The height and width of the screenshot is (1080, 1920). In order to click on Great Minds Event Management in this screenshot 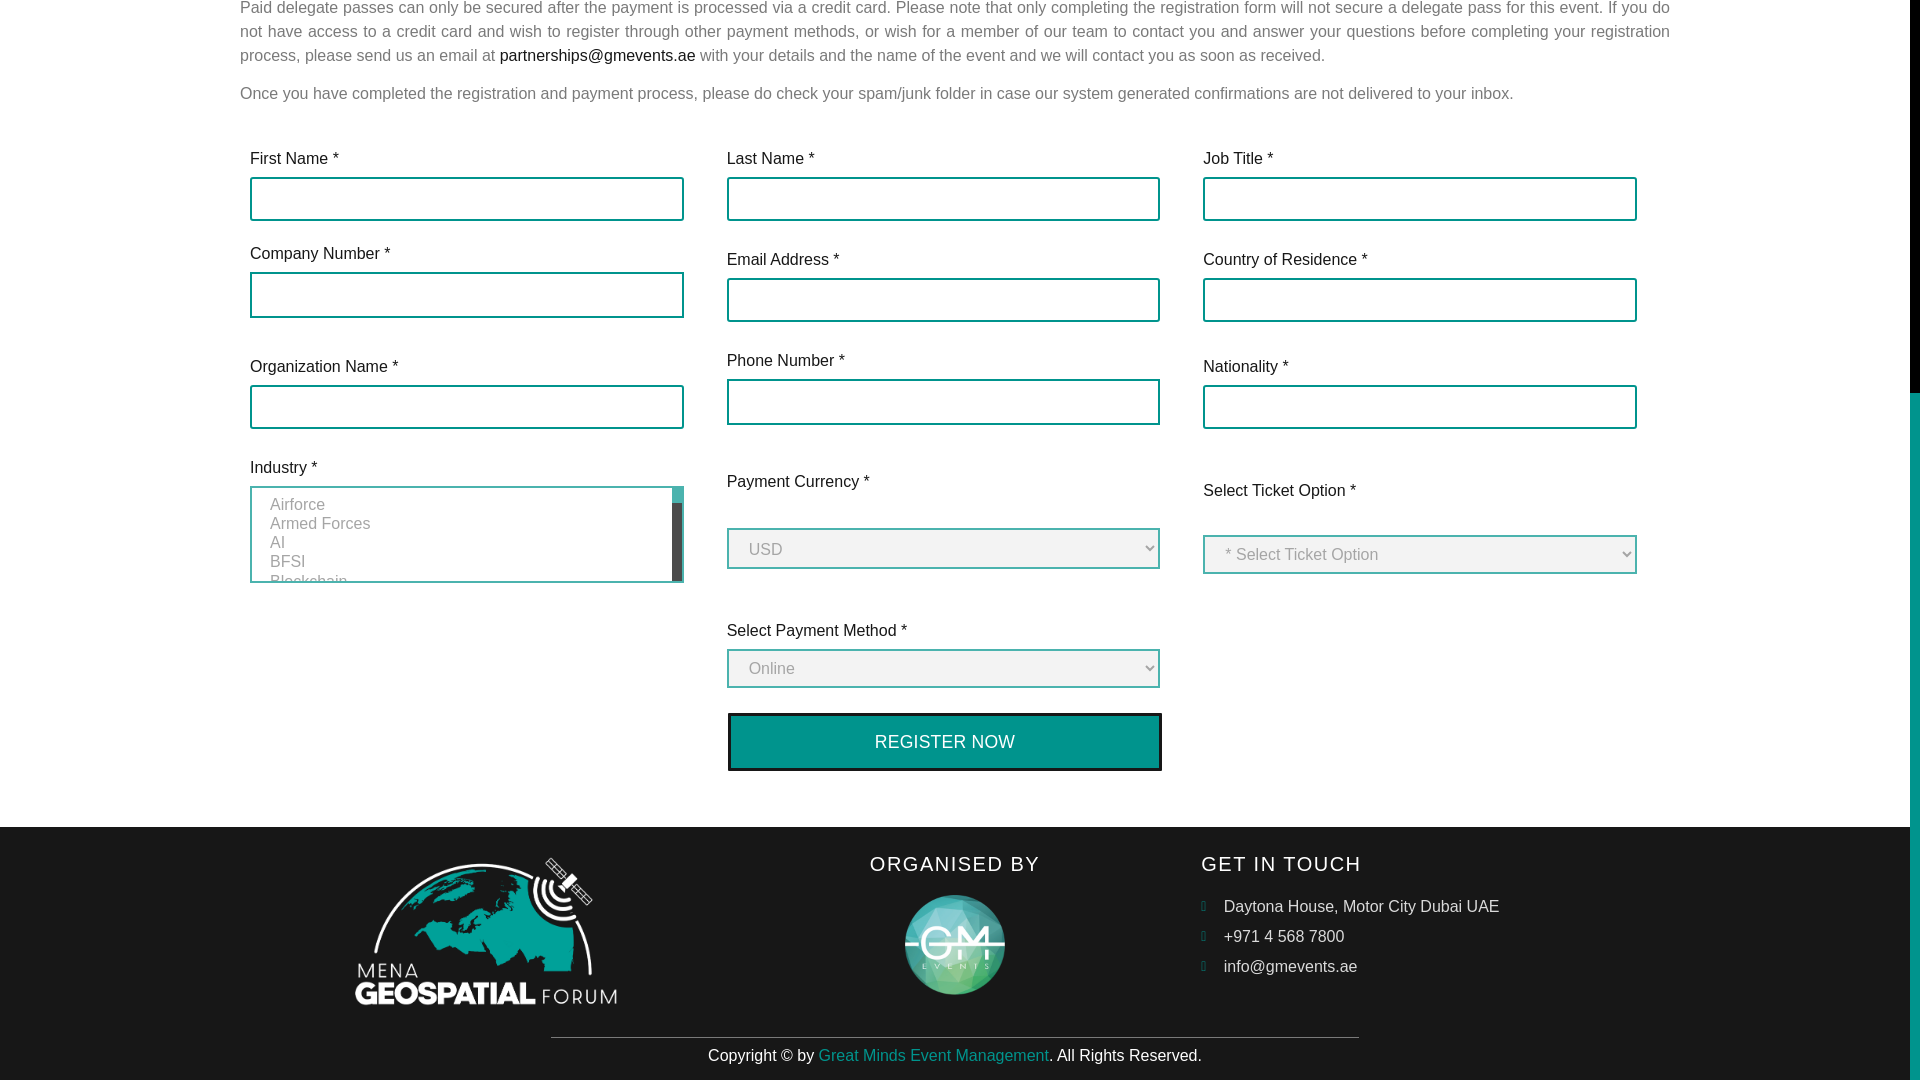, I will do `click(934, 1054)`.